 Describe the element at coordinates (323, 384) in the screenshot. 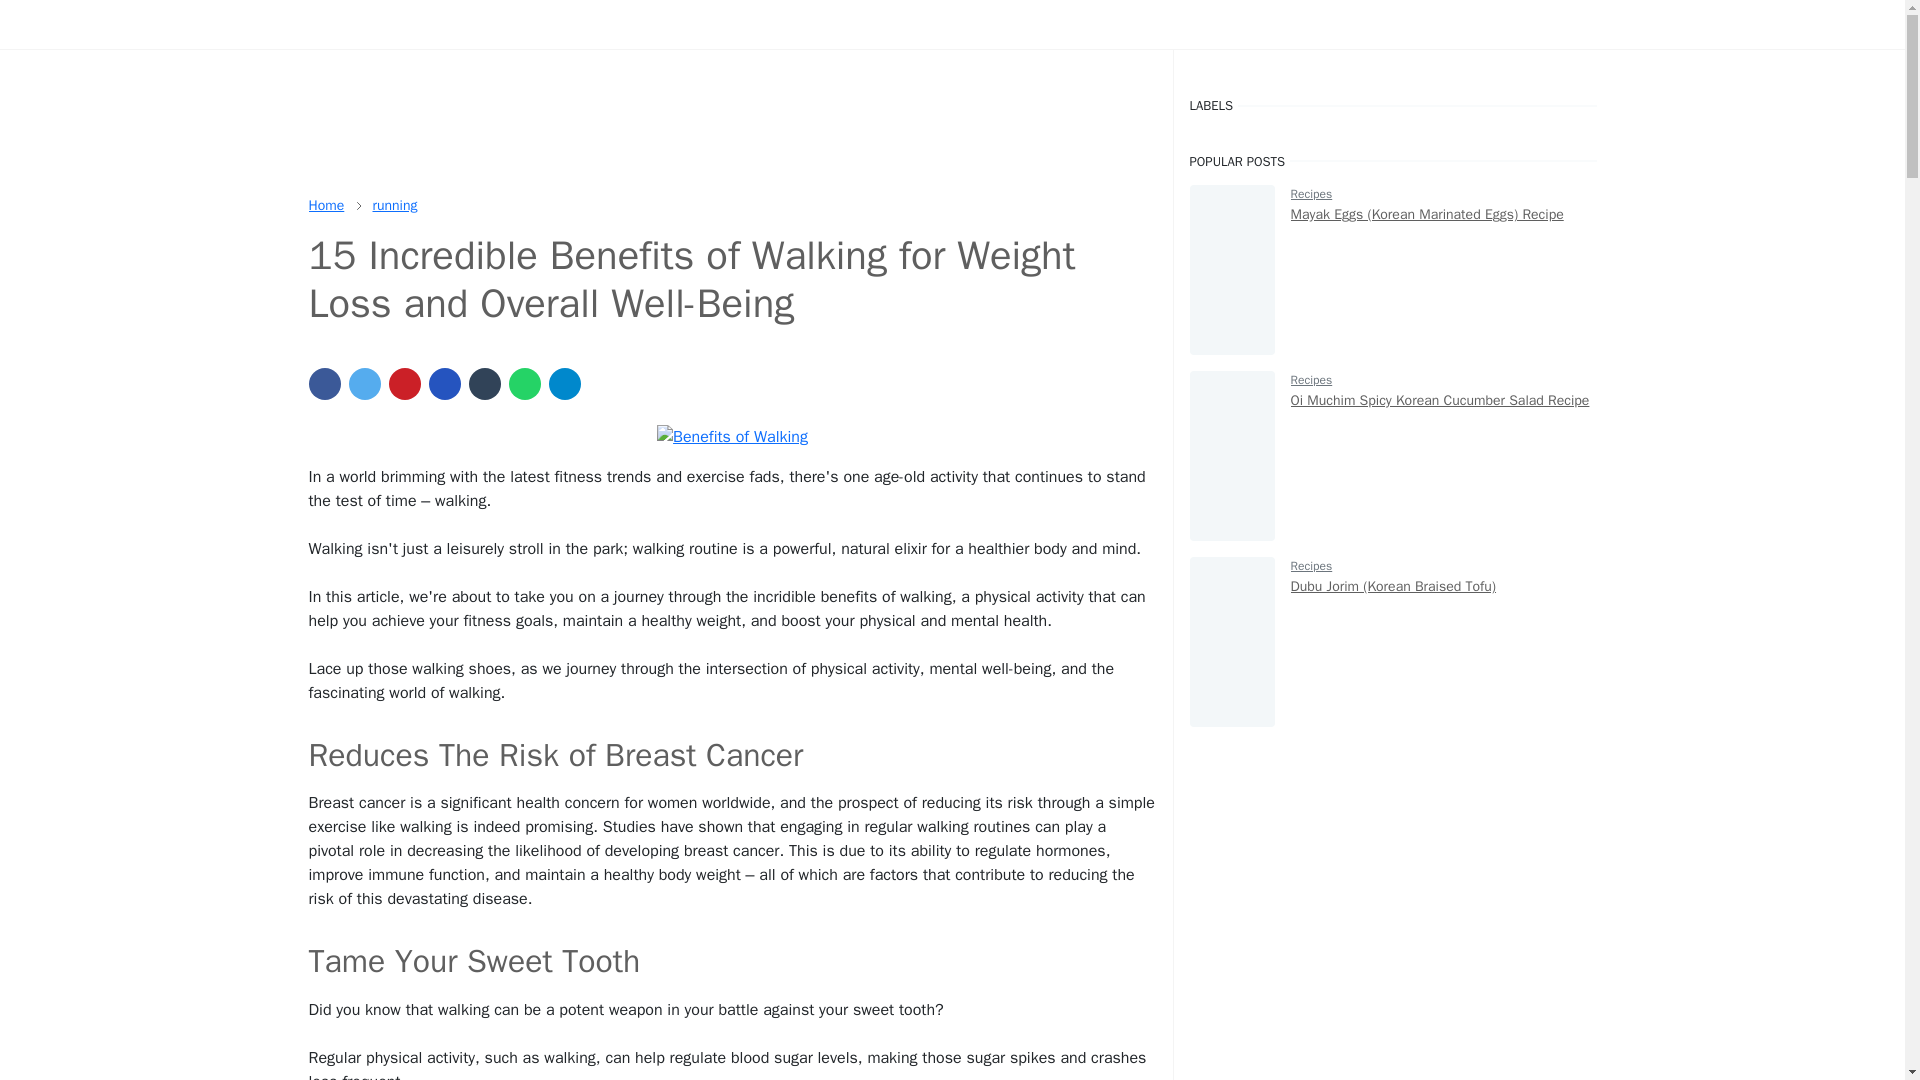

I see `Facebook Share` at that location.